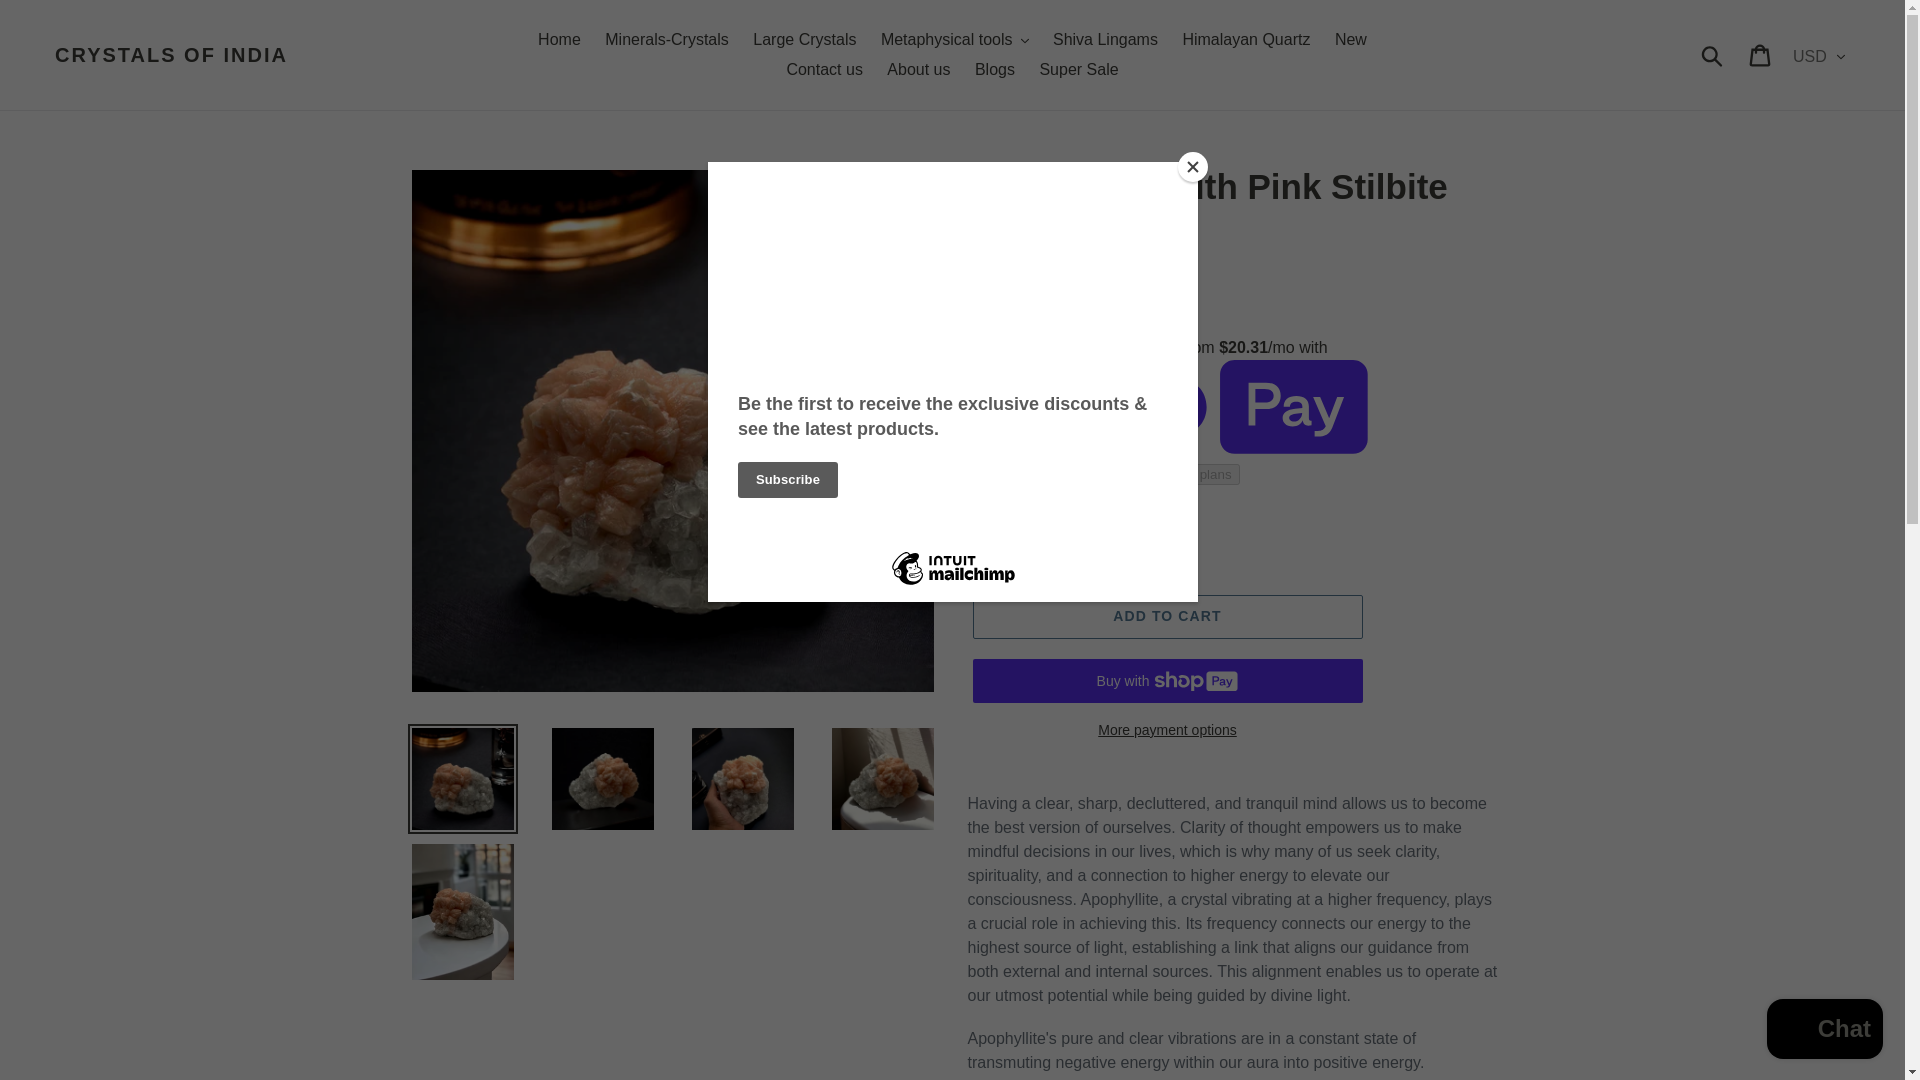  What do you see at coordinates (667, 40) in the screenshot?
I see `Minerals-Crystals` at bounding box center [667, 40].